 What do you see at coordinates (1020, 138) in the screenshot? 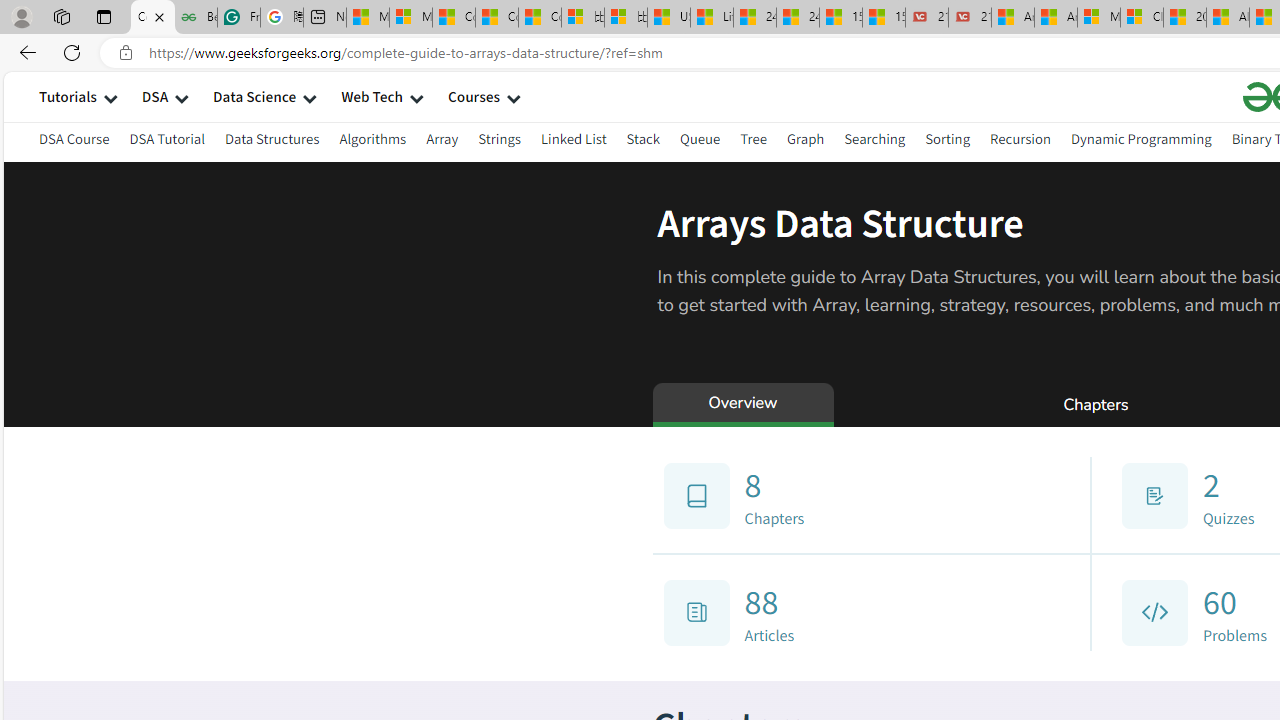
I see `Recursion` at bounding box center [1020, 138].